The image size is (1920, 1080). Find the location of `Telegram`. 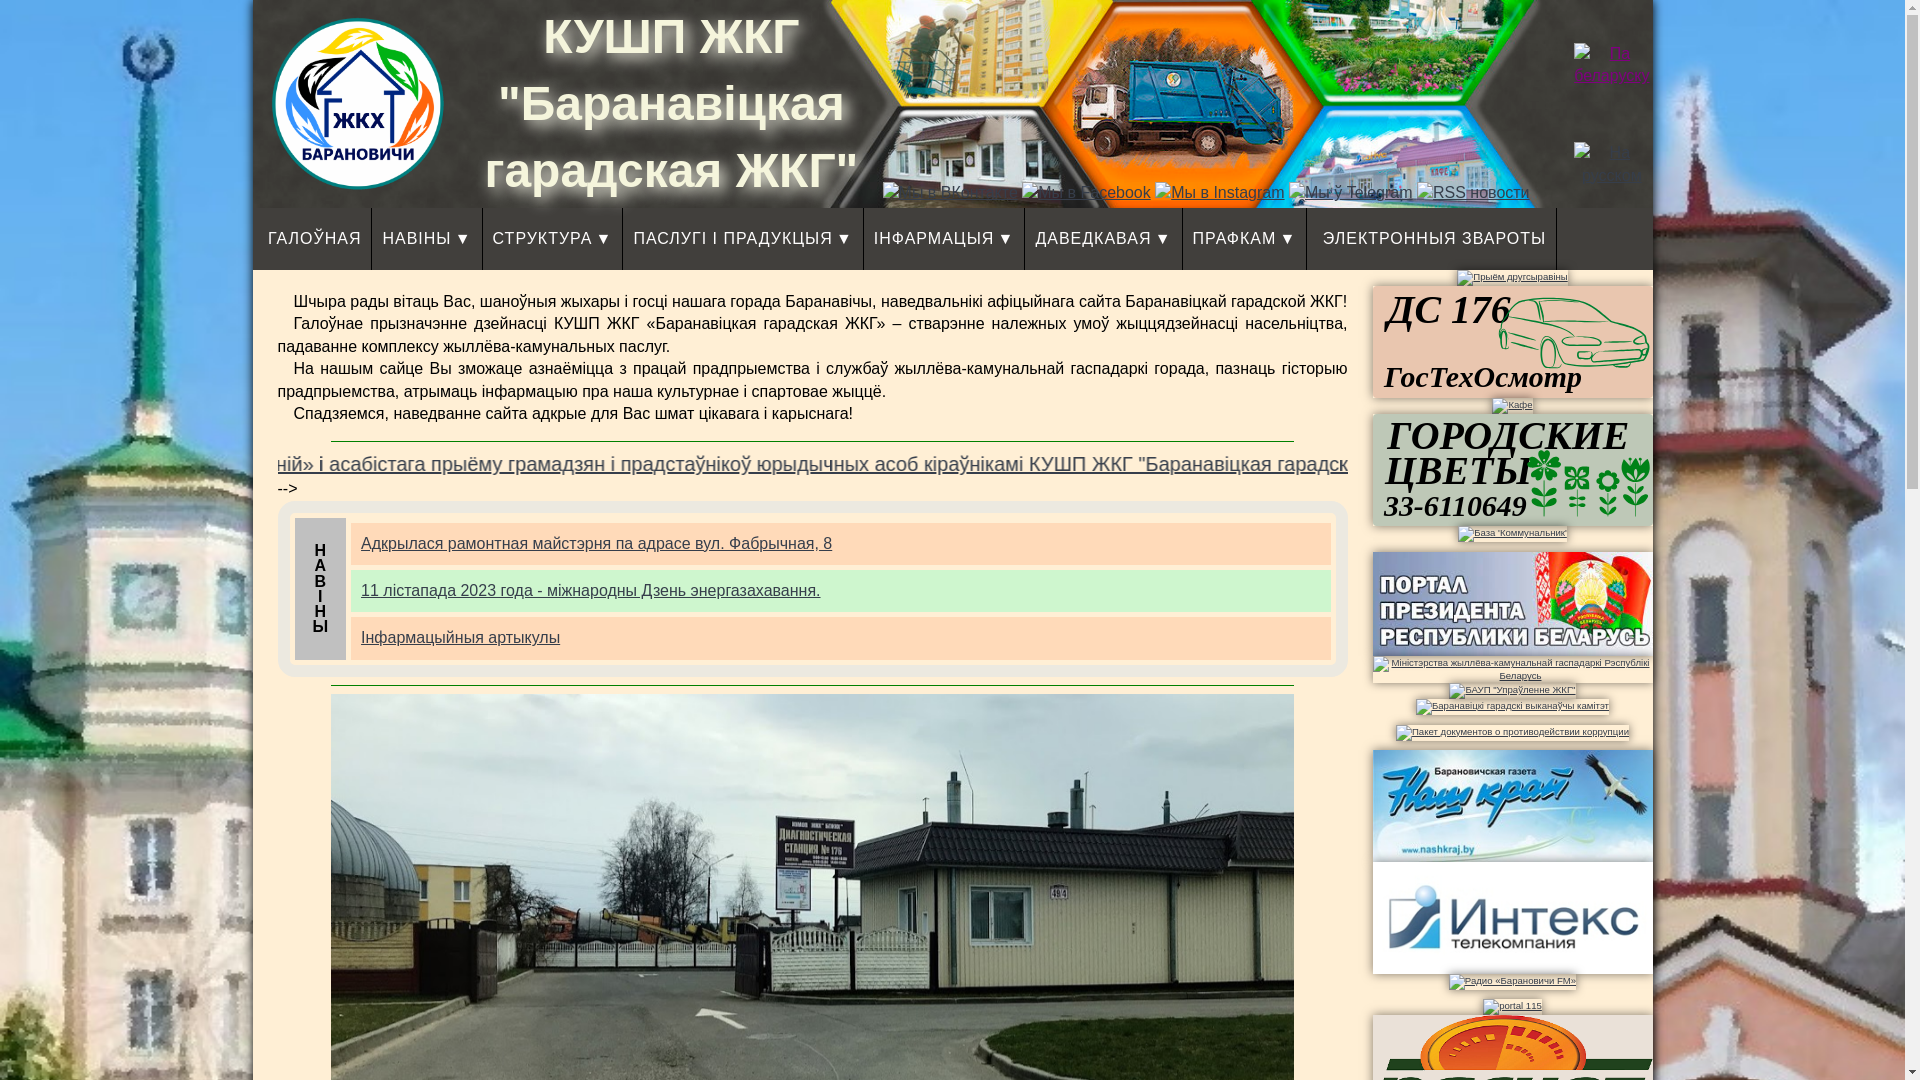

Telegram is located at coordinates (1351, 192).